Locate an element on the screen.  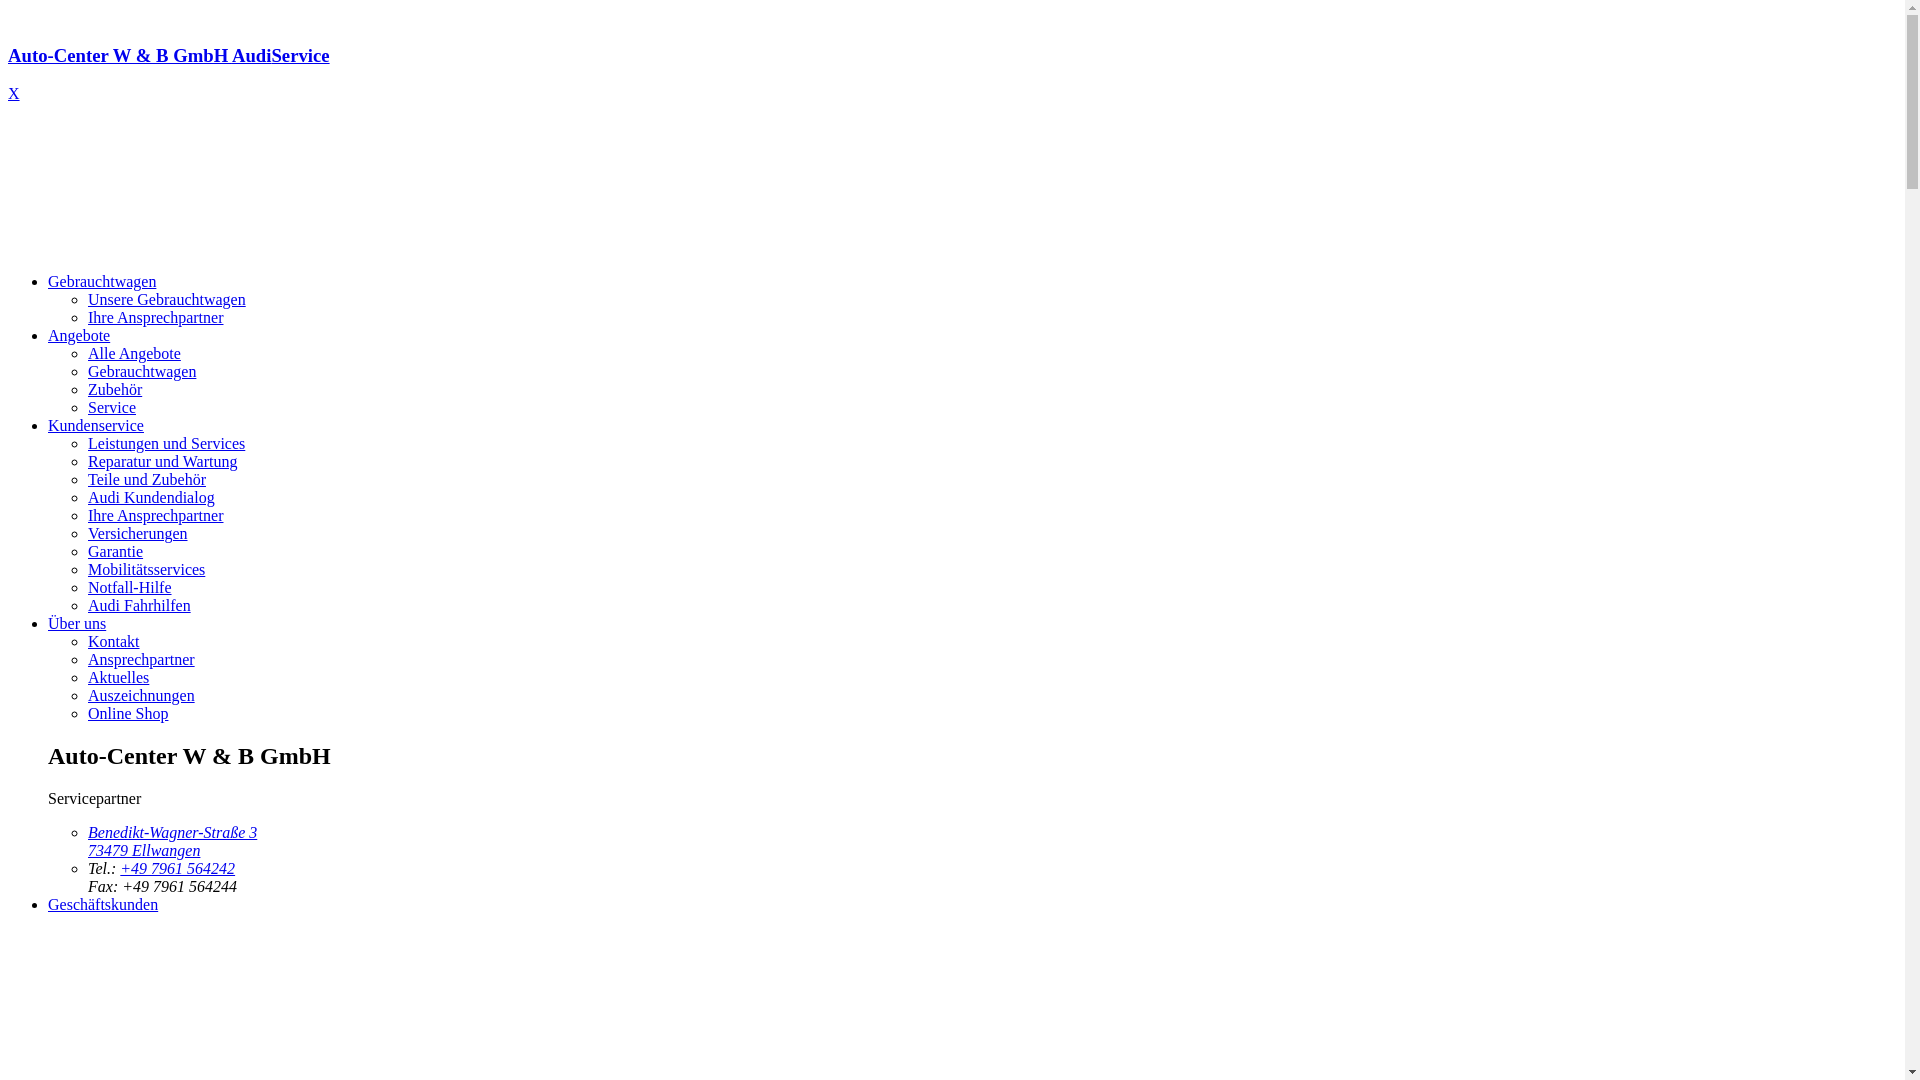
Gebrauchtwagen is located at coordinates (102, 282).